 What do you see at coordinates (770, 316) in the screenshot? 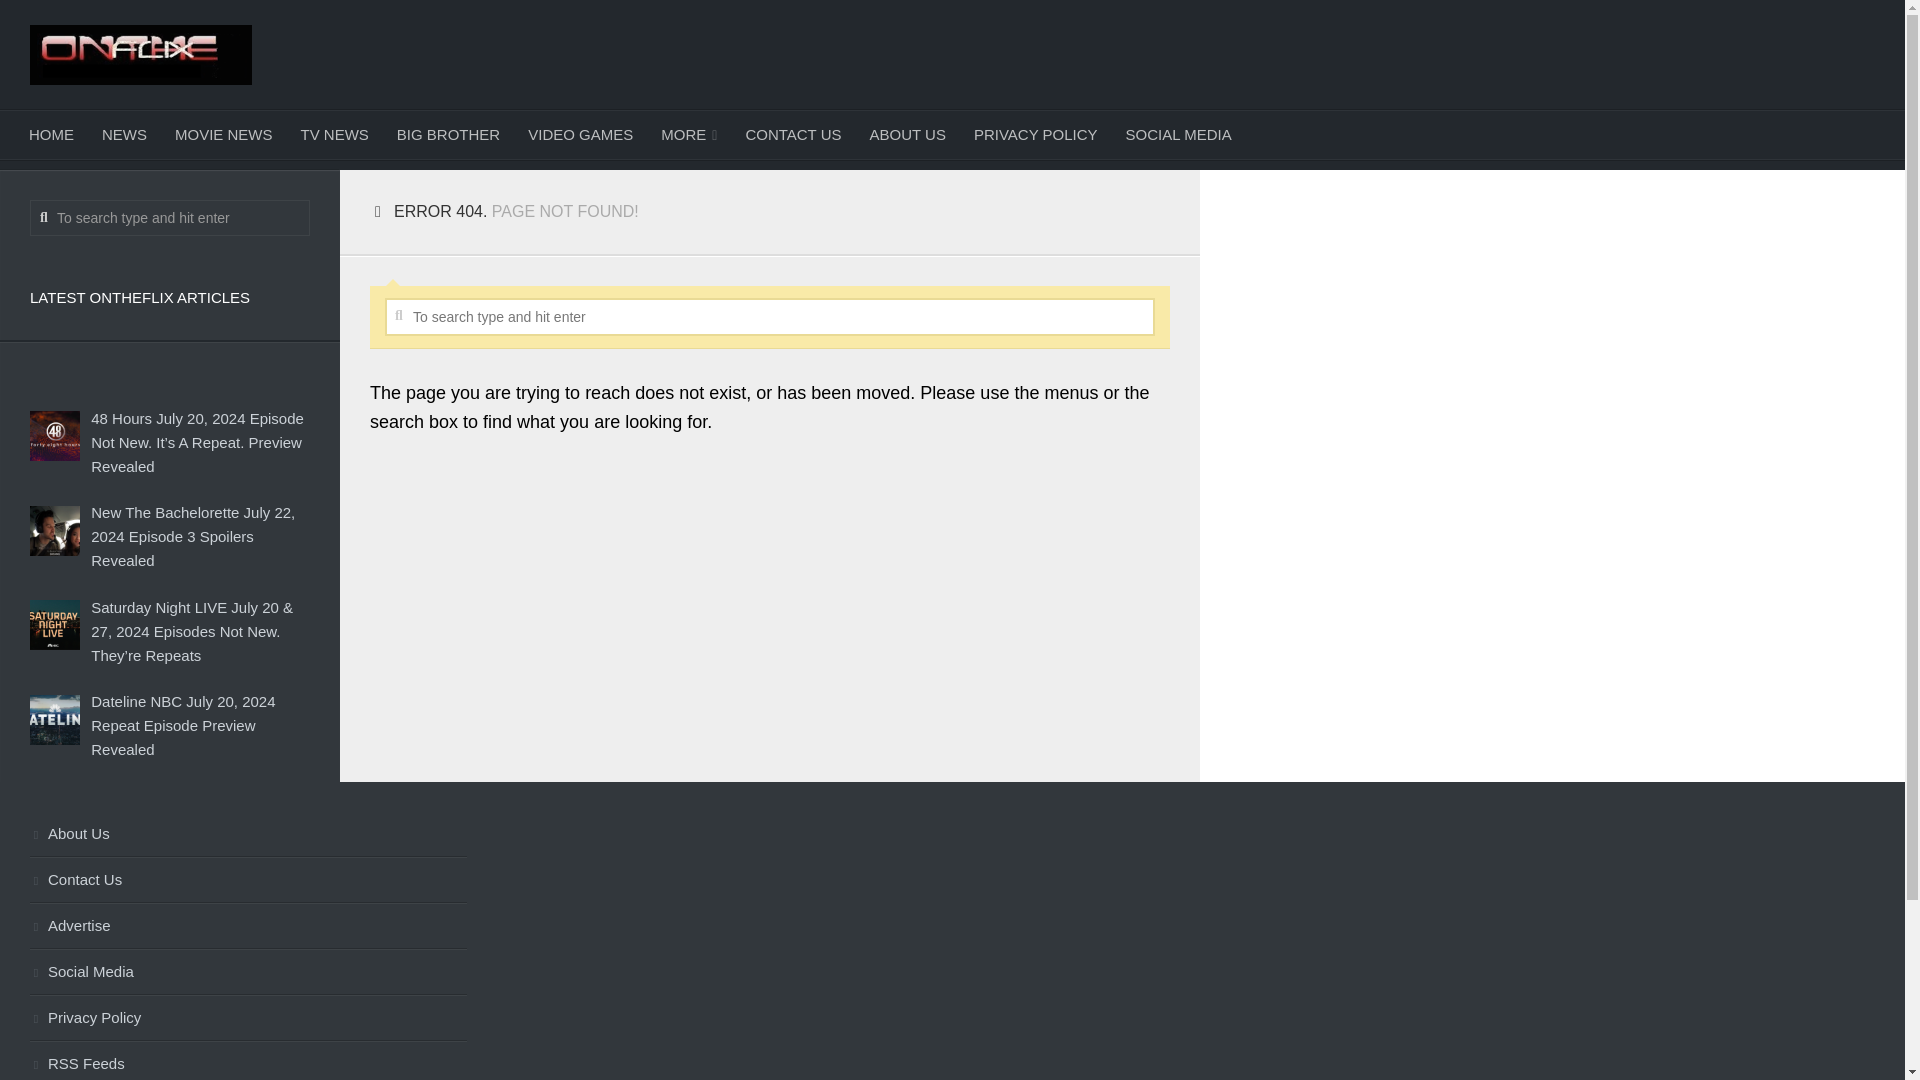
I see `To search type and hit enter` at bounding box center [770, 316].